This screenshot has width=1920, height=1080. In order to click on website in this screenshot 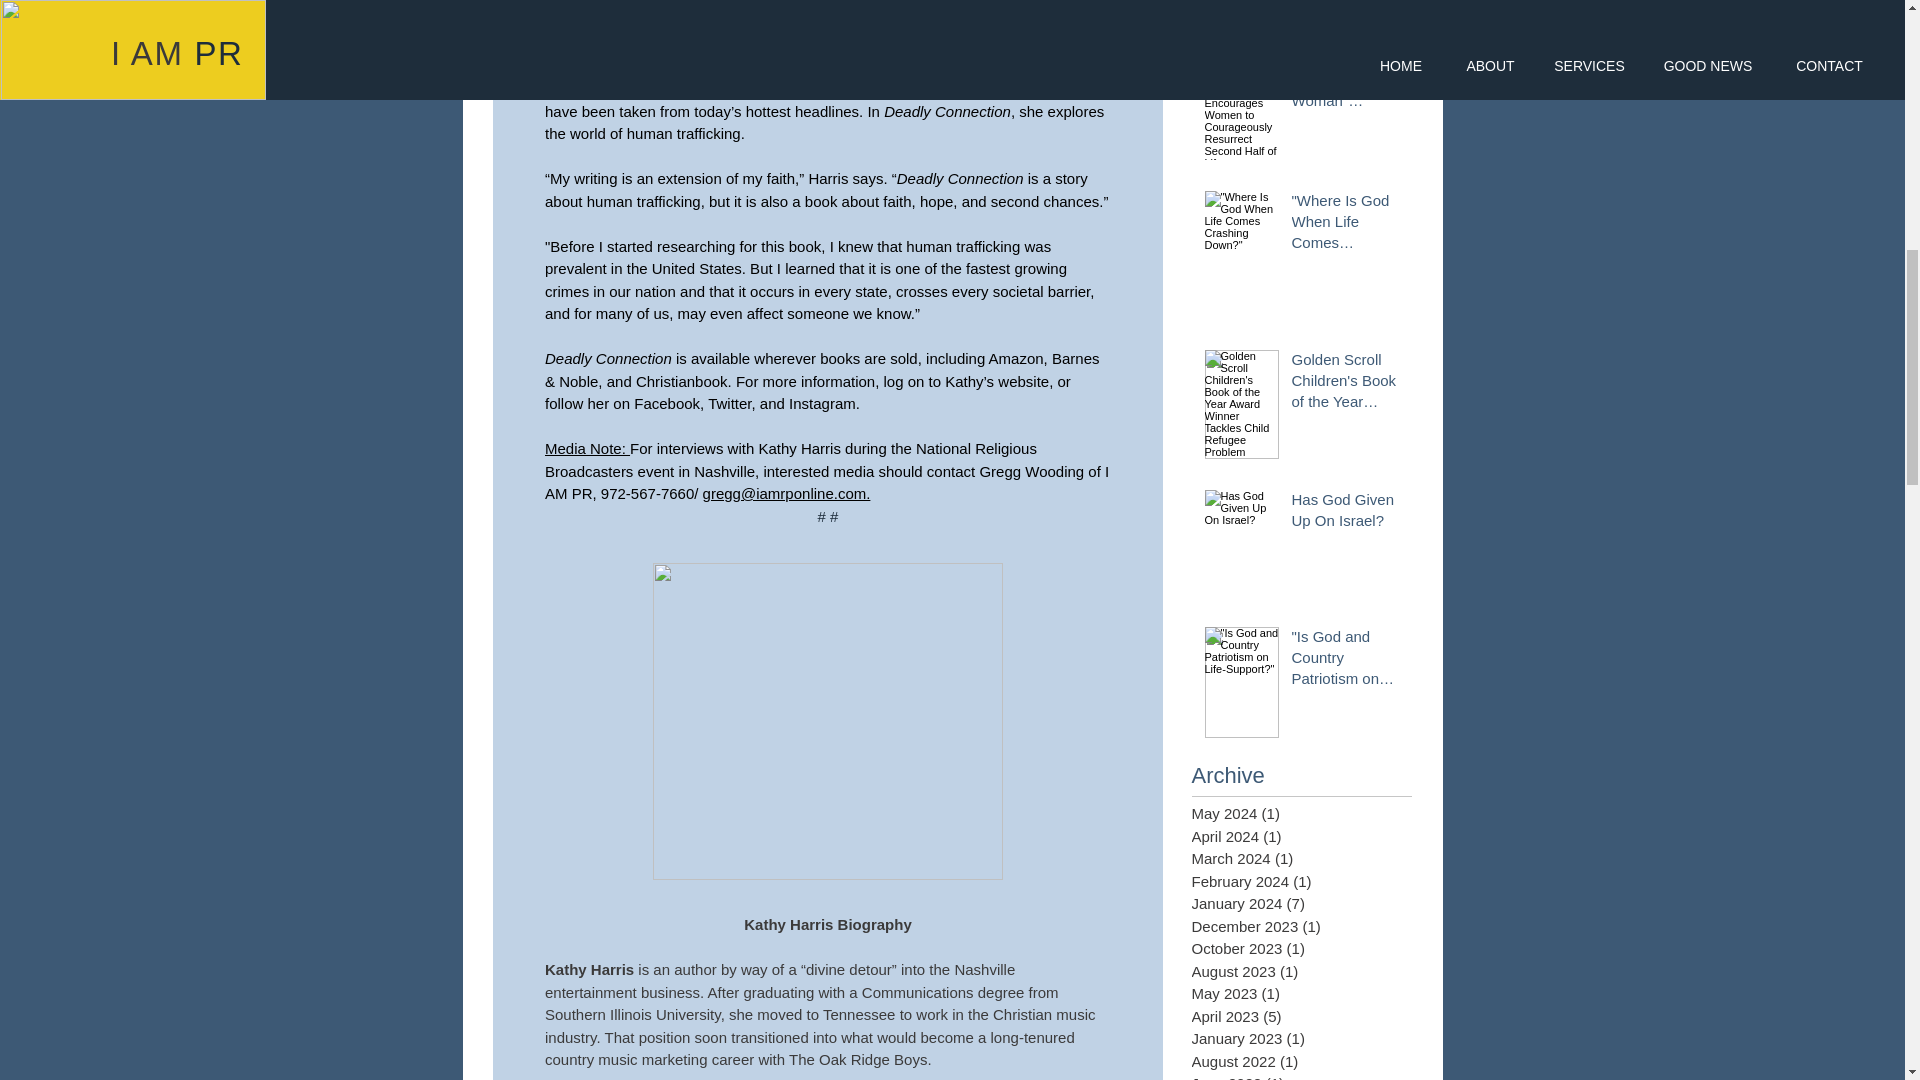, I will do `click(1023, 380)`.